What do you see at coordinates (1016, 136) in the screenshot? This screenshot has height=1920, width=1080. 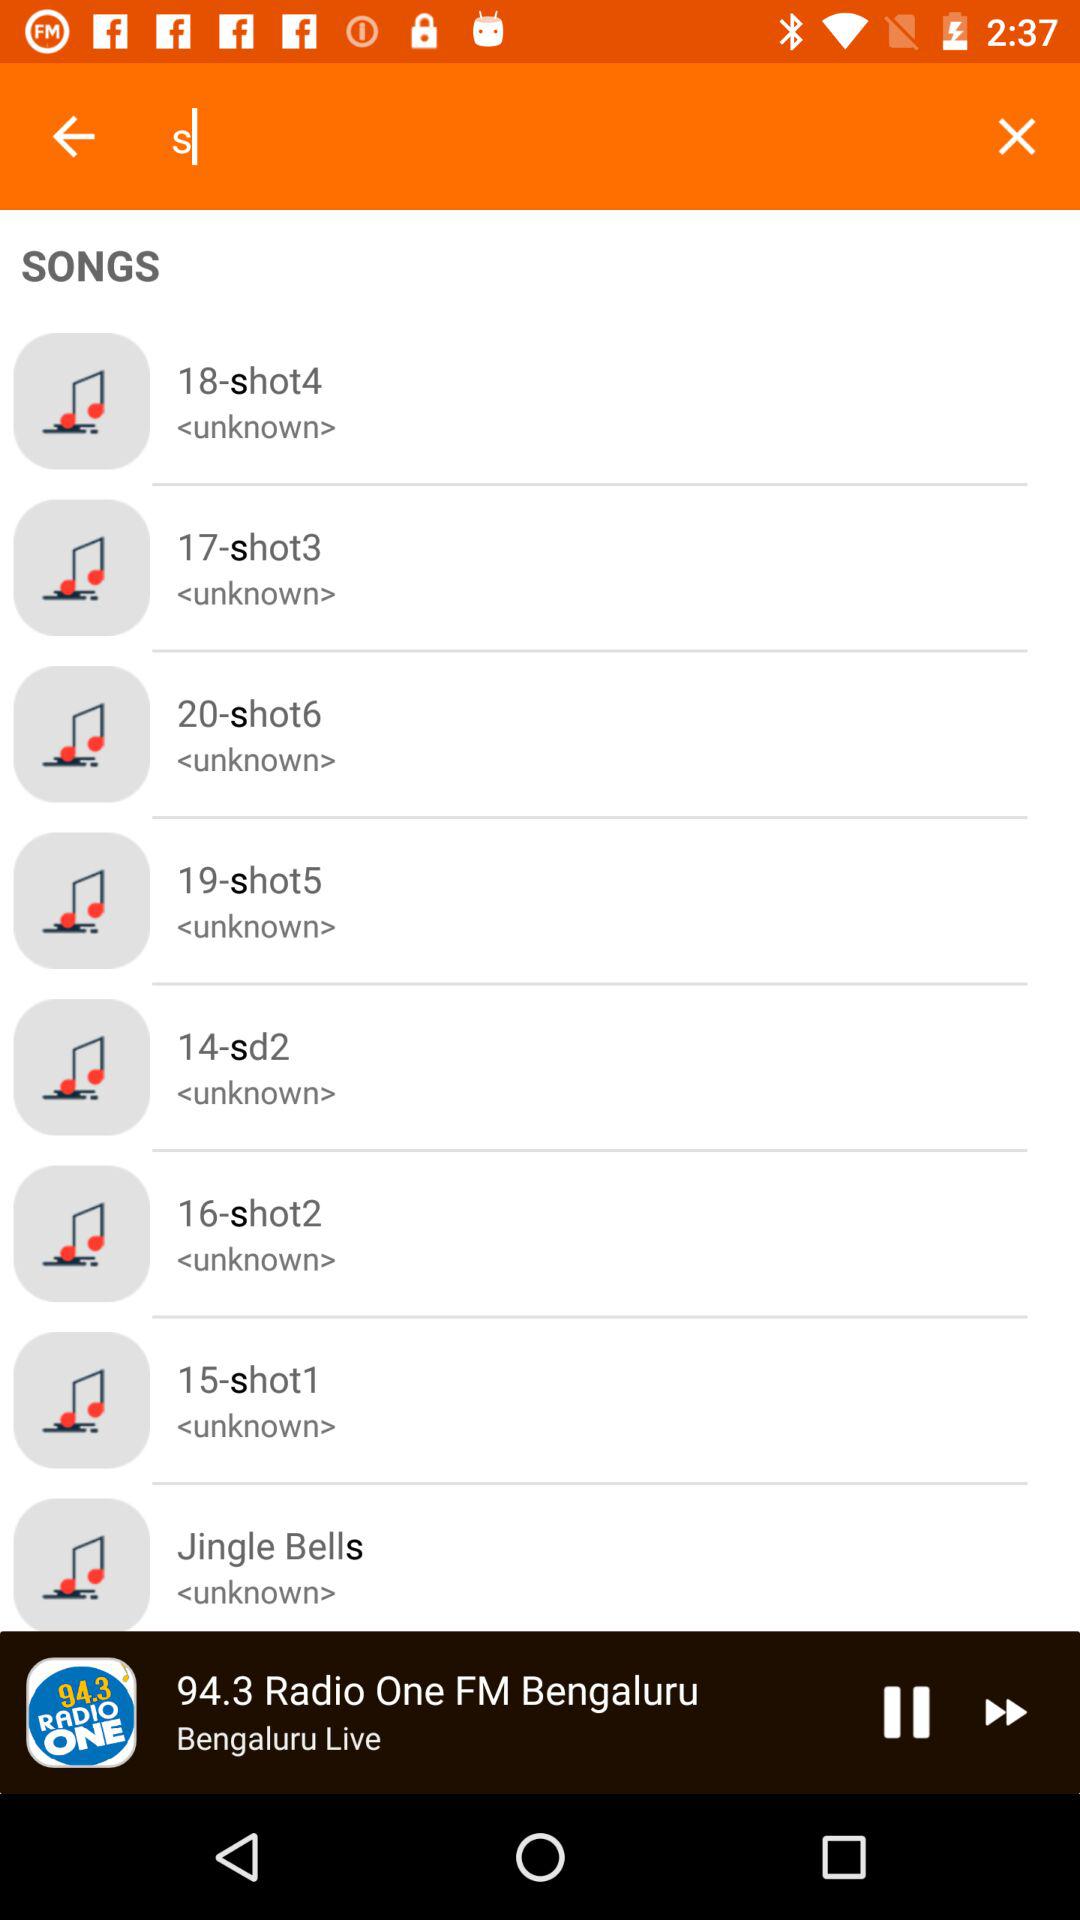 I see `close search` at bounding box center [1016, 136].